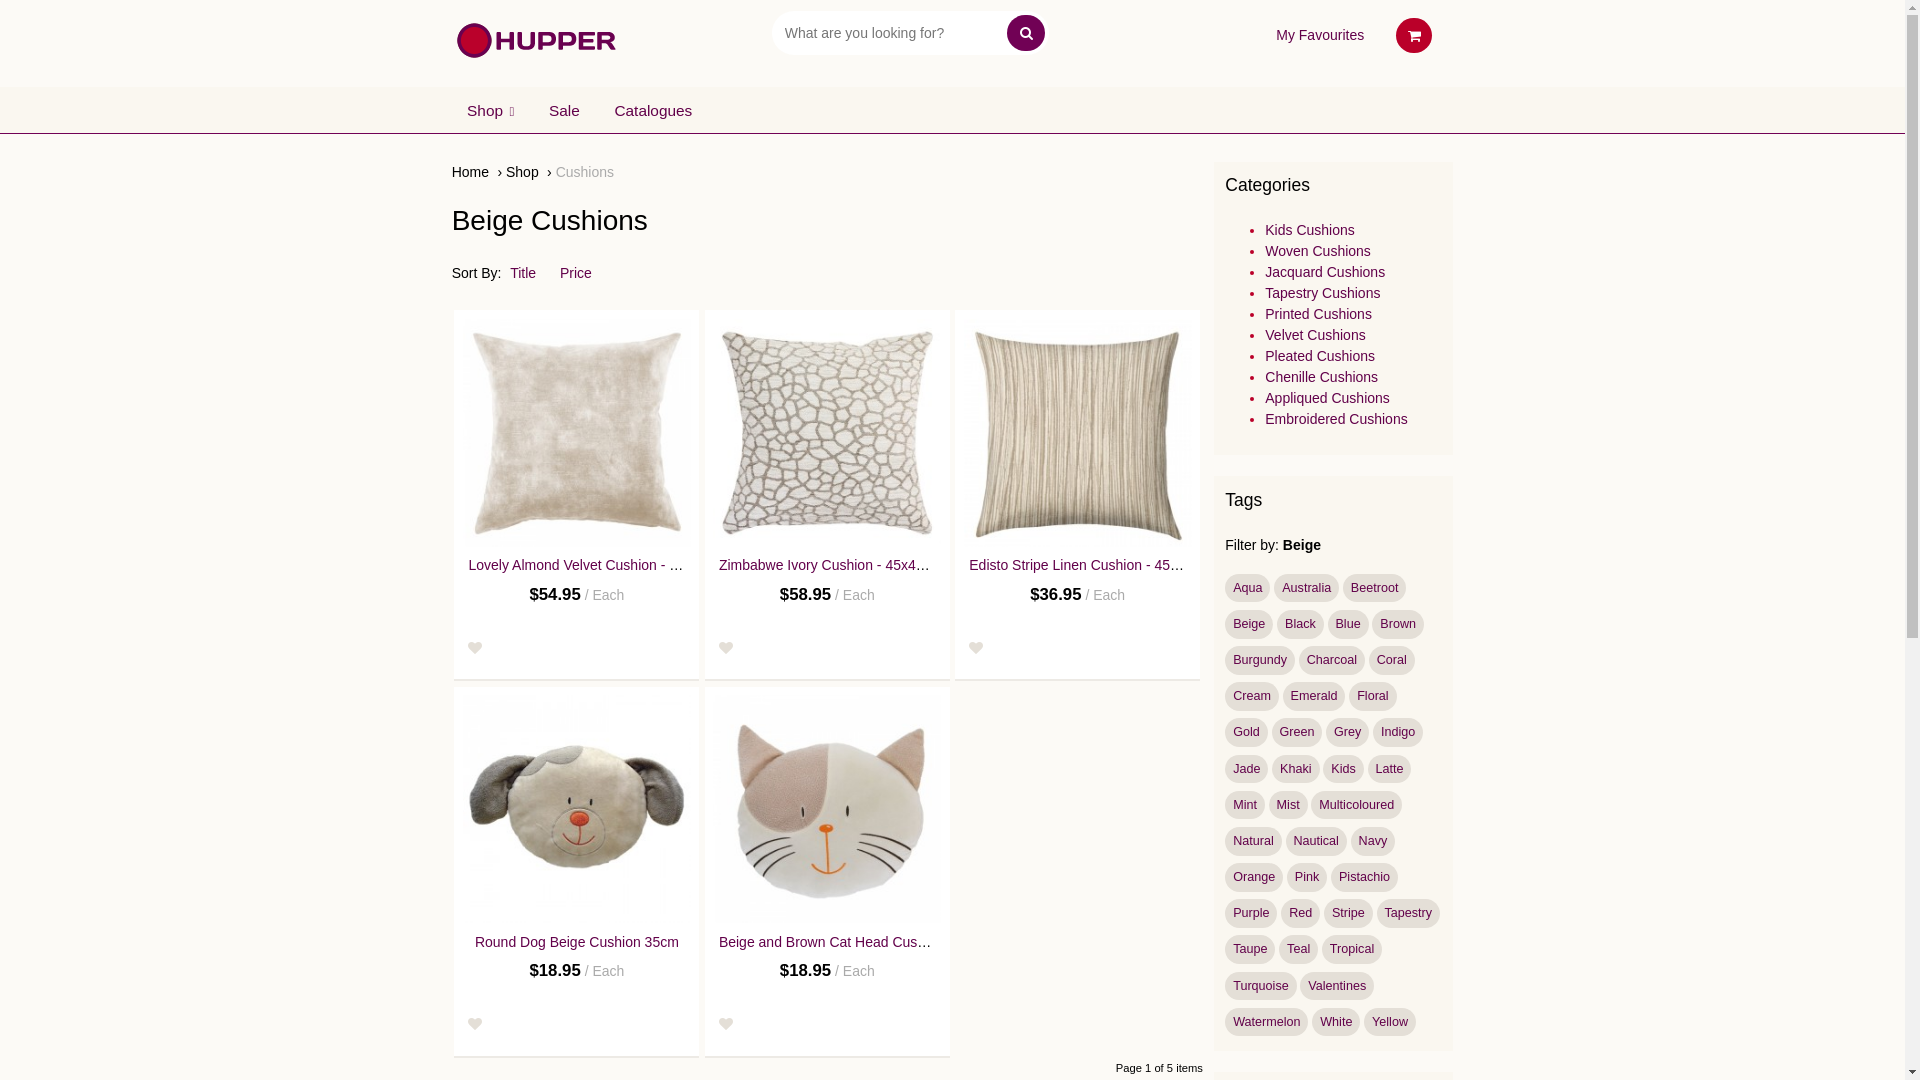 Image resolution: width=1920 pixels, height=1080 pixels. I want to click on Printed Cushions, so click(1318, 314).